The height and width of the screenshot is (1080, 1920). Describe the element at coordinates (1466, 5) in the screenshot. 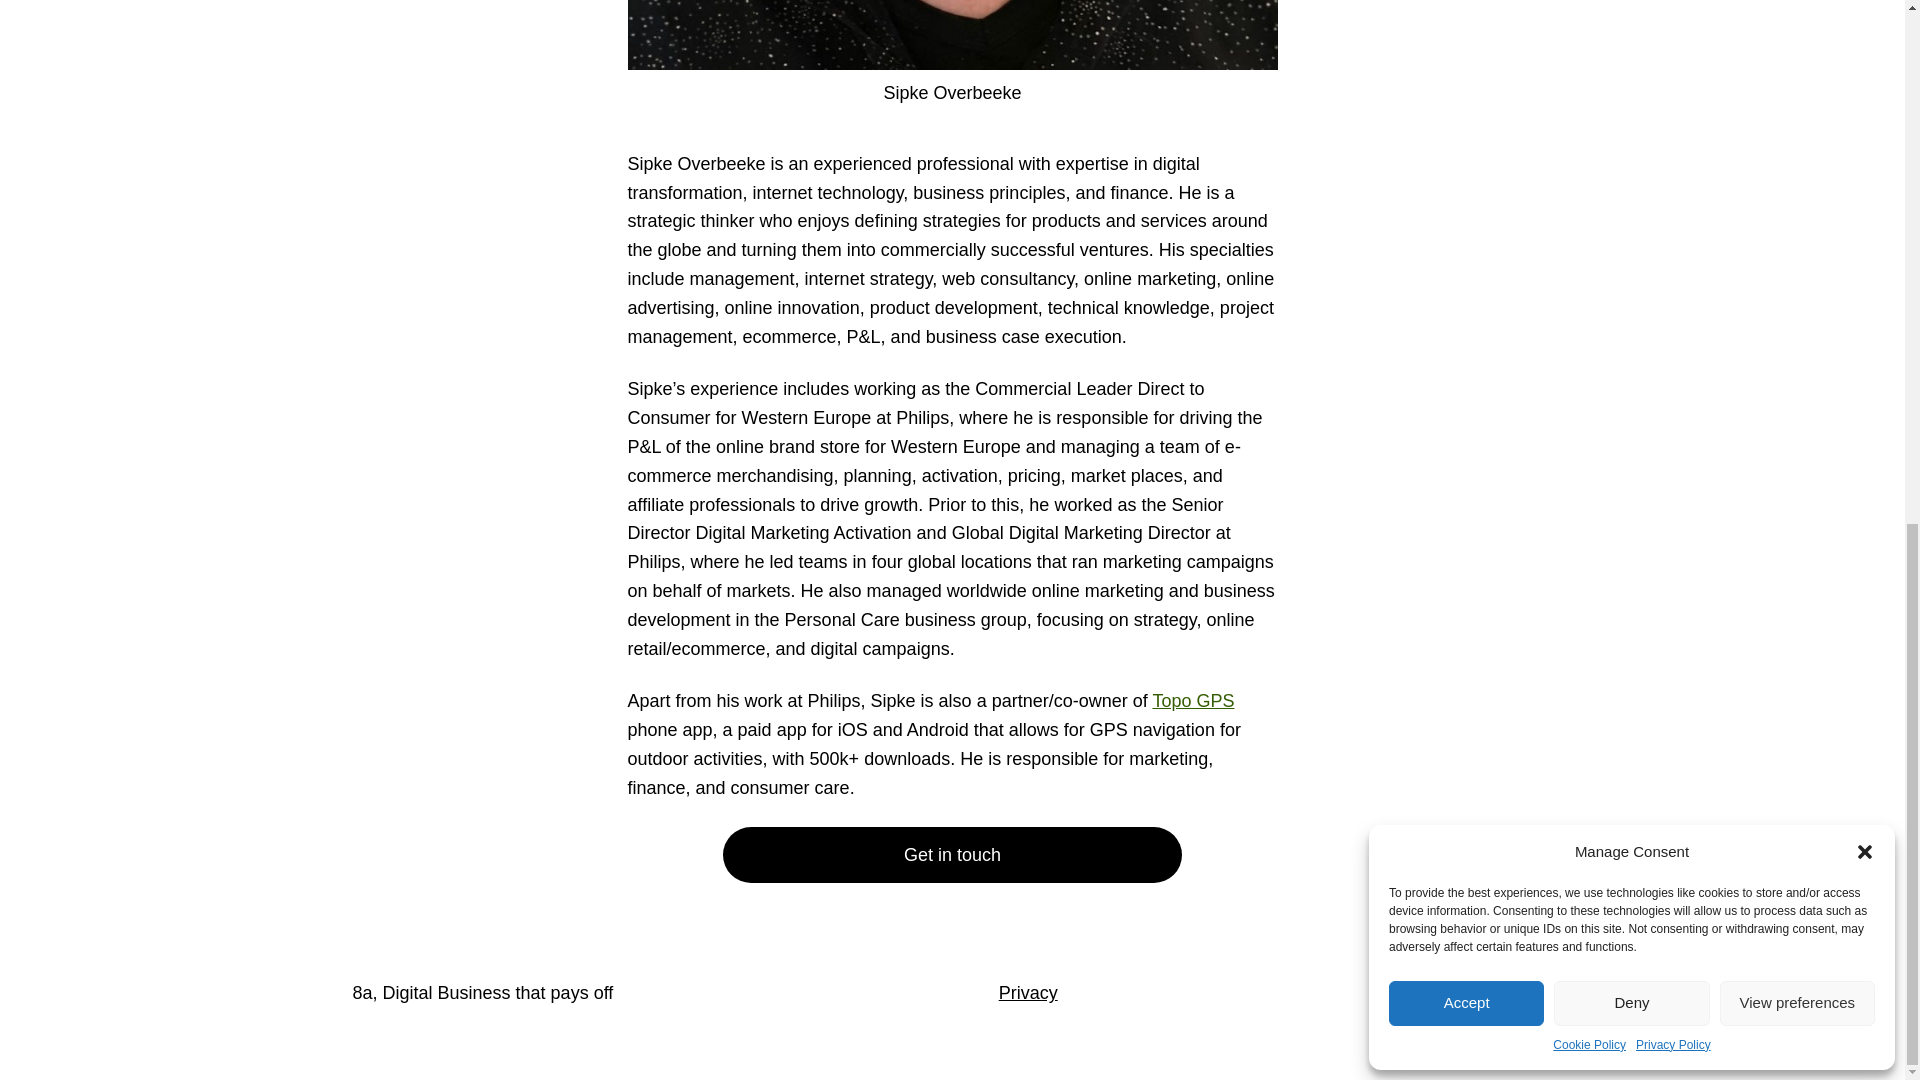

I see `Accept` at that location.